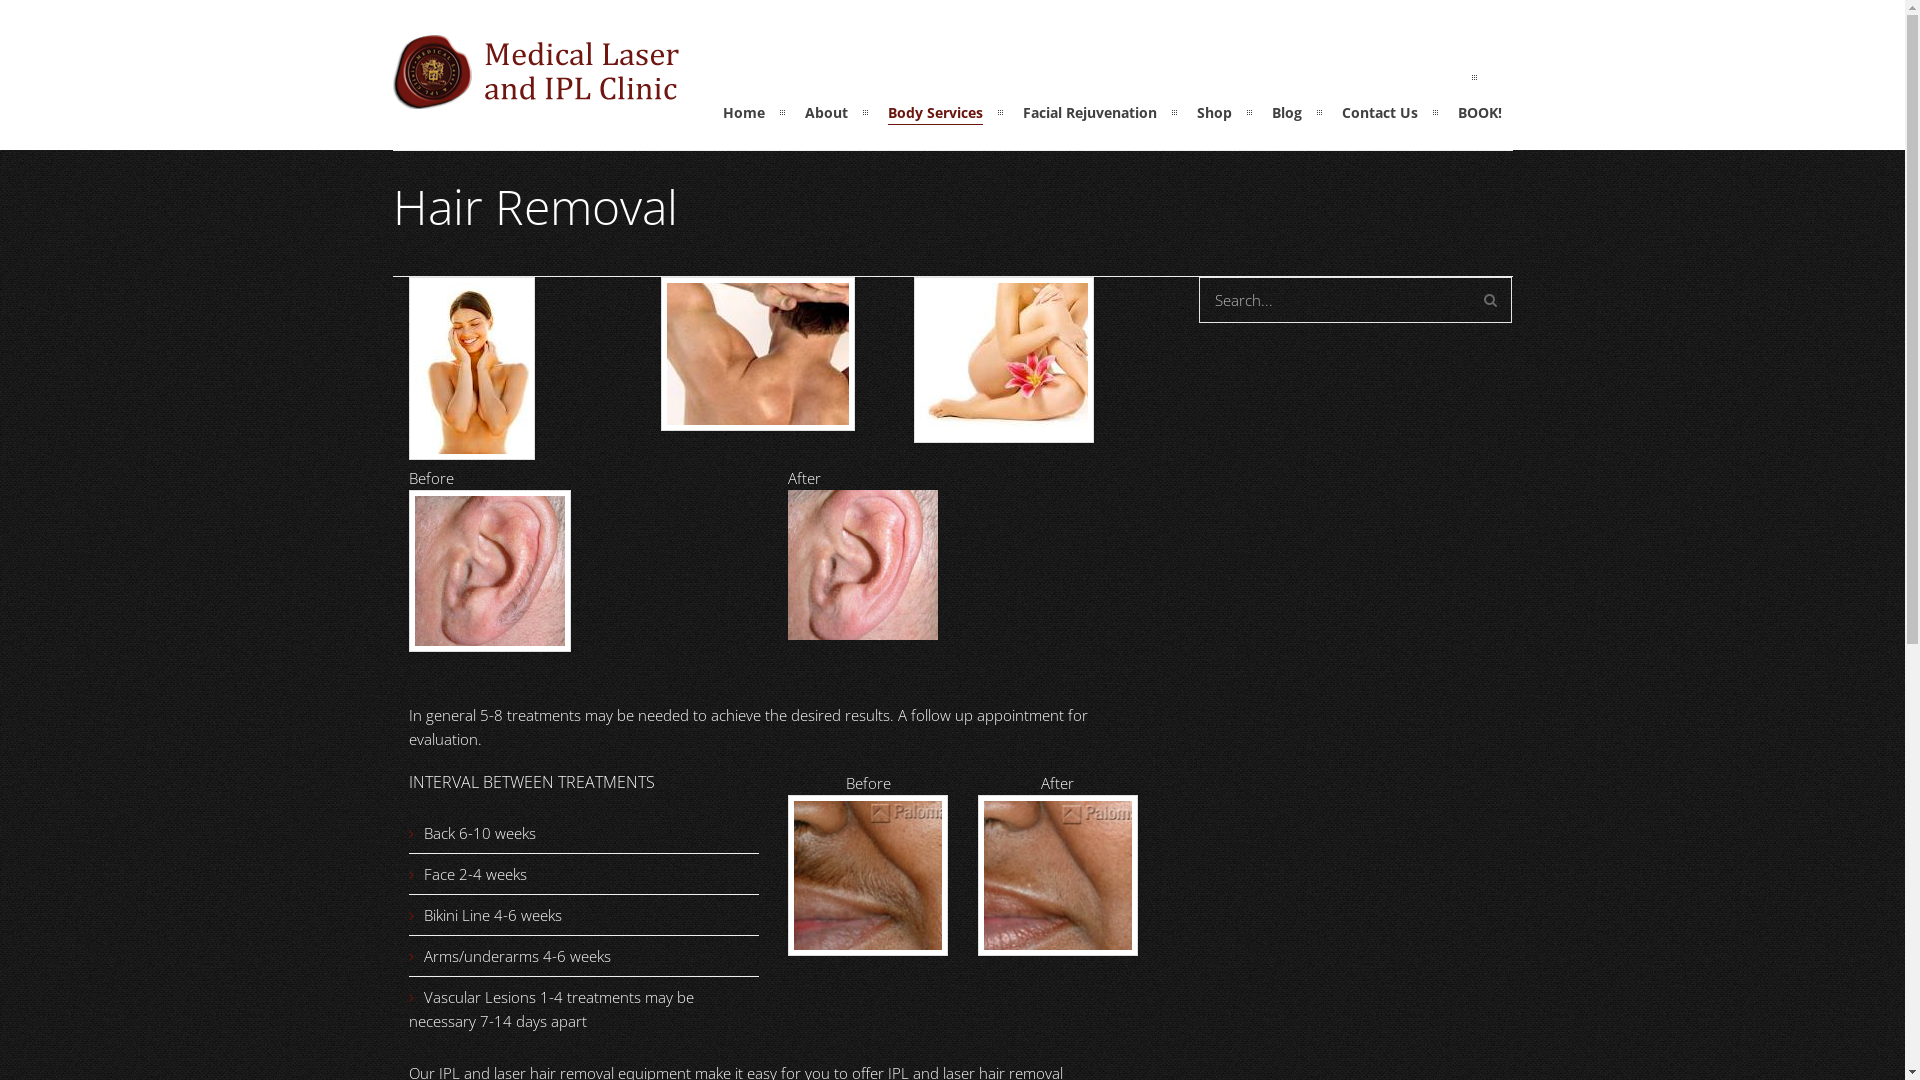 This screenshot has height=1080, width=1920. Describe the element at coordinates (935, 112) in the screenshot. I see `Body Services` at that location.